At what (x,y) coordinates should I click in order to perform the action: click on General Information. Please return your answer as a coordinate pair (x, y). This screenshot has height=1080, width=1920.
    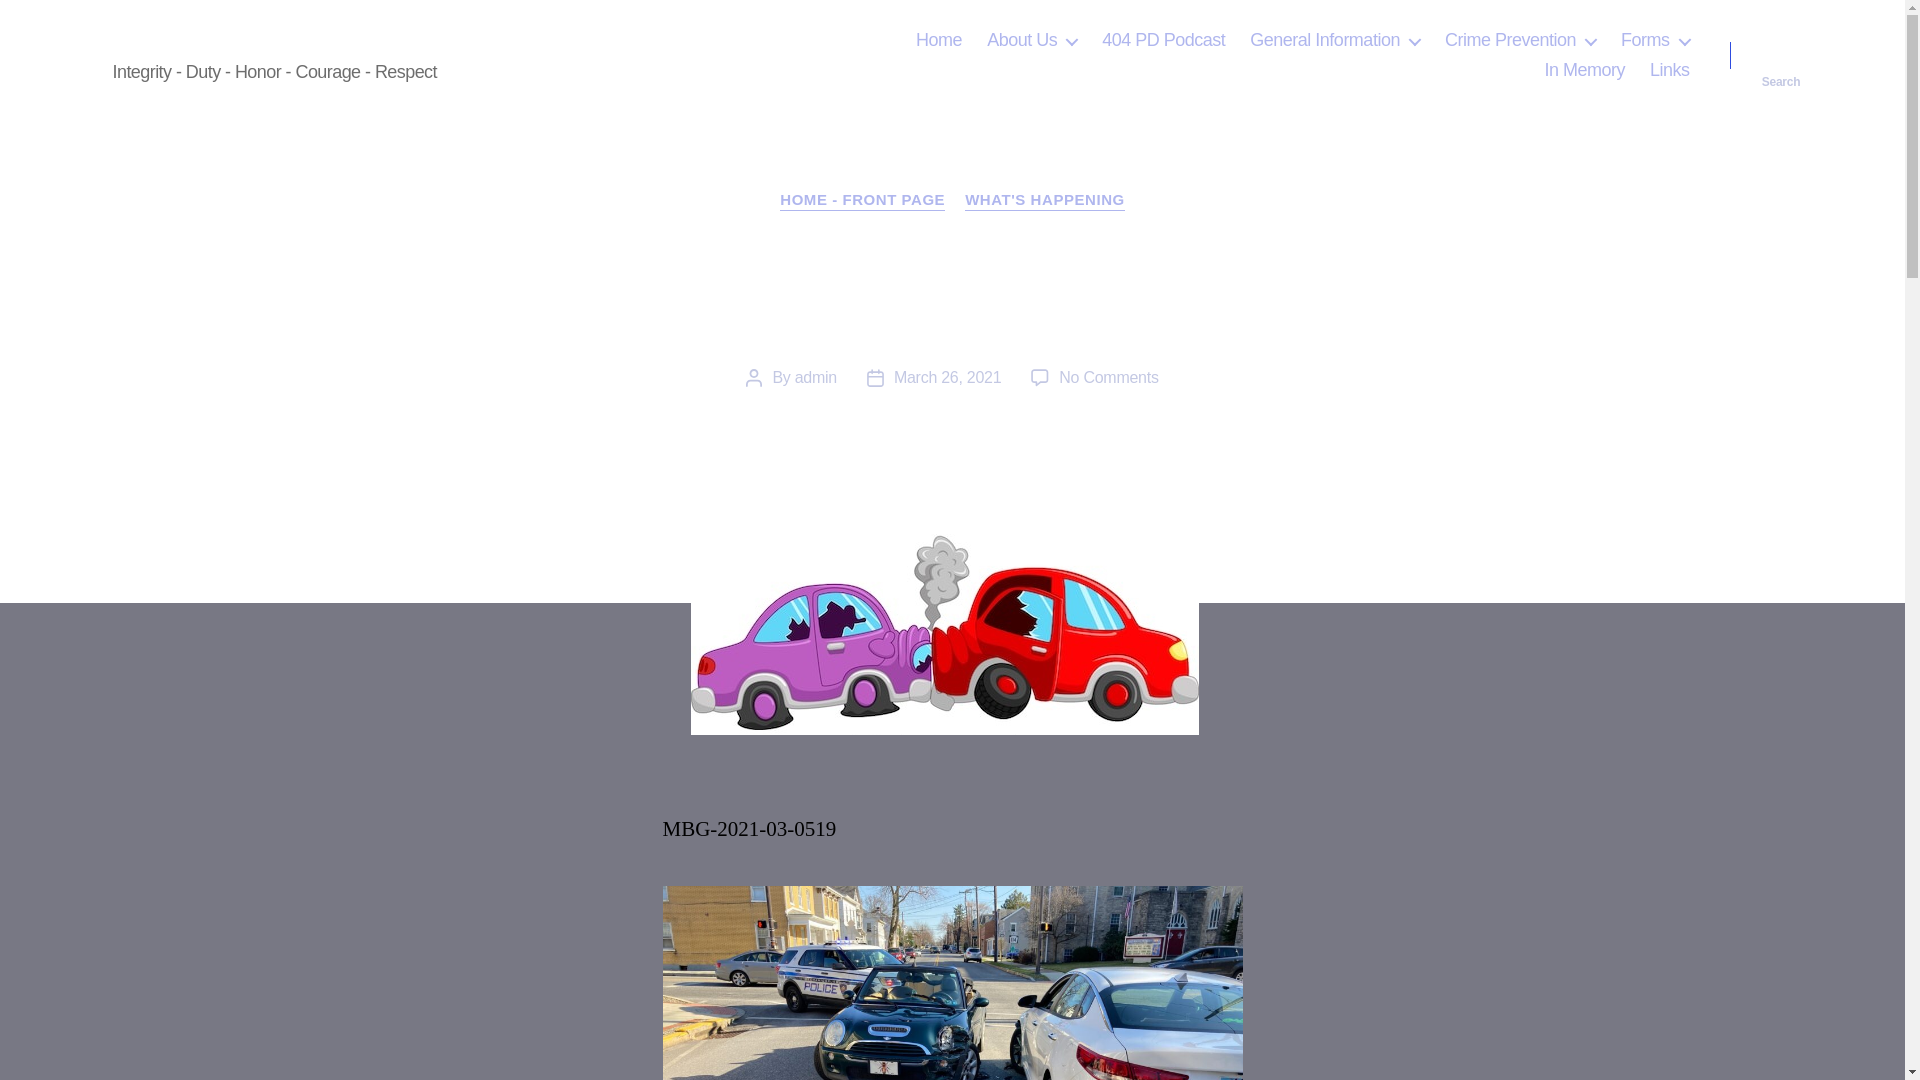
    Looking at the image, I should click on (1334, 40).